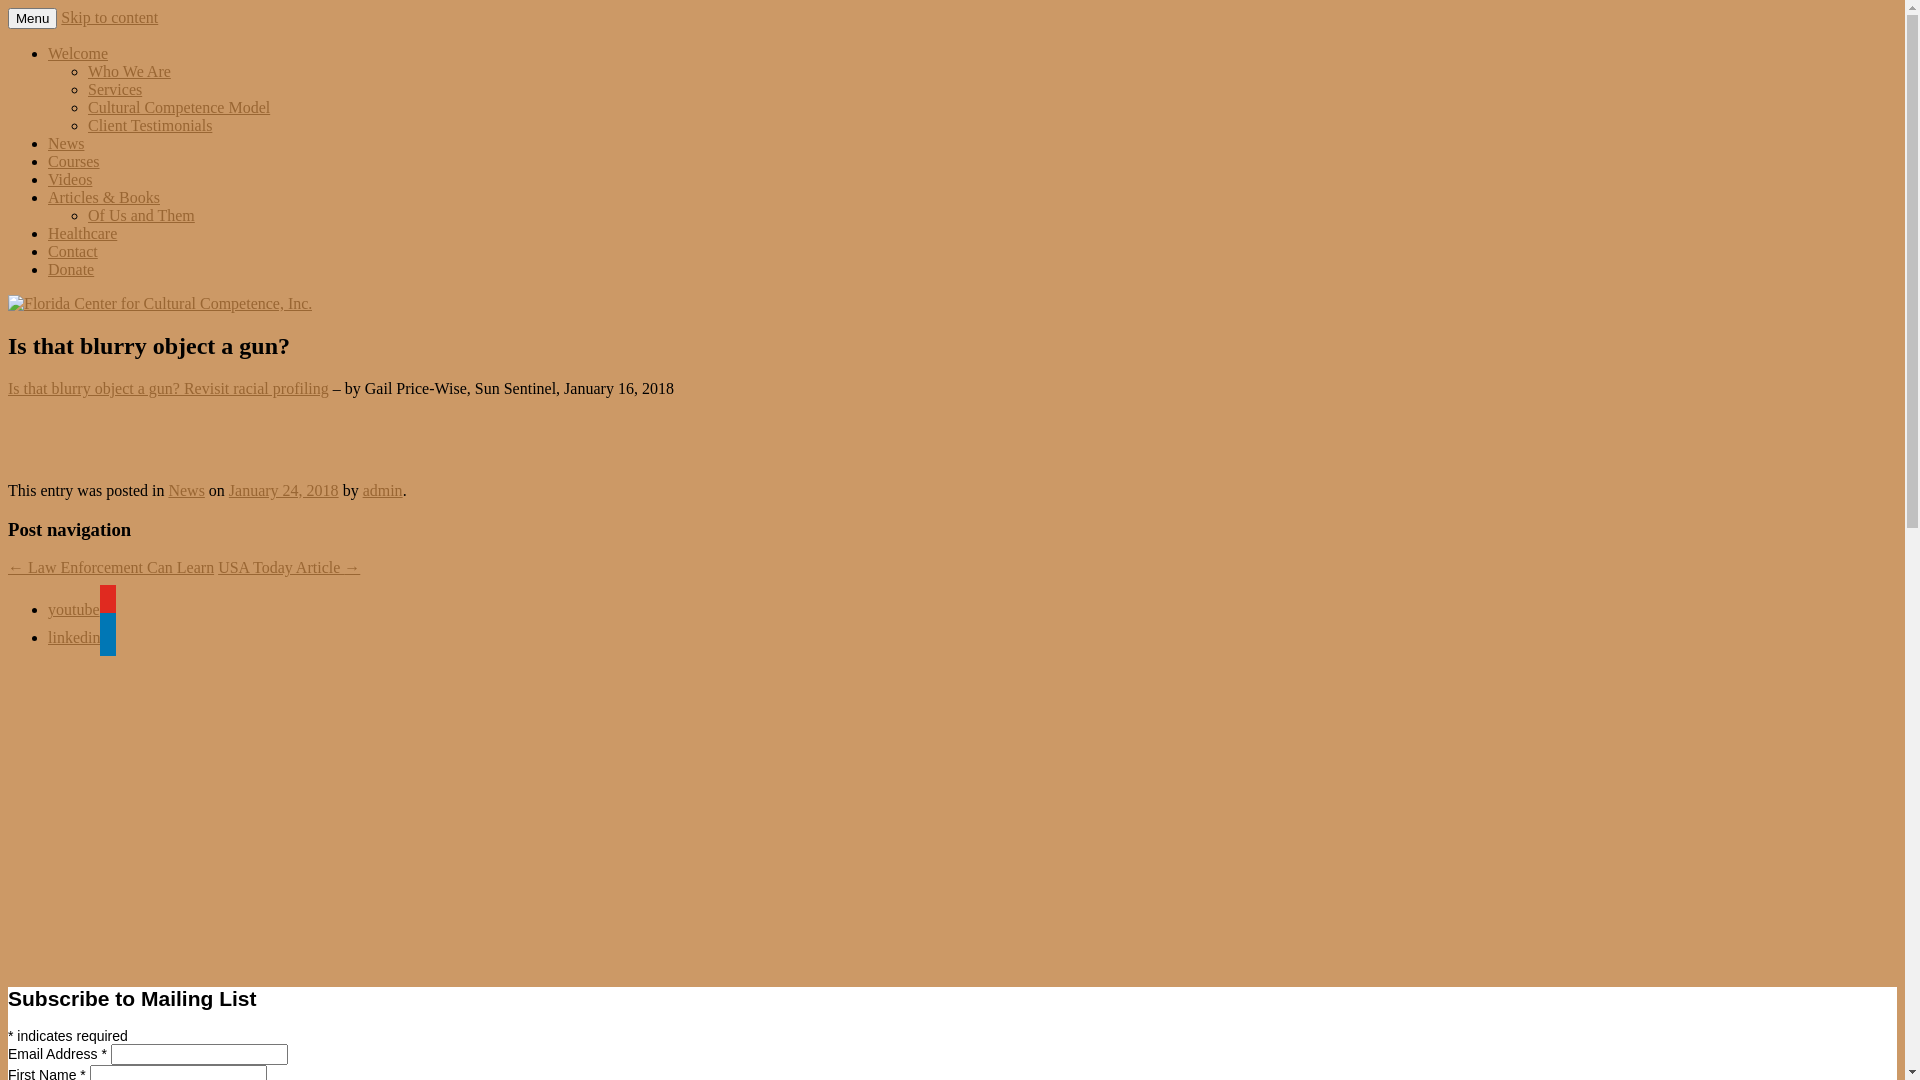 This screenshot has height=1080, width=1920. What do you see at coordinates (110, 18) in the screenshot?
I see `Skip to content` at bounding box center [110, 18].